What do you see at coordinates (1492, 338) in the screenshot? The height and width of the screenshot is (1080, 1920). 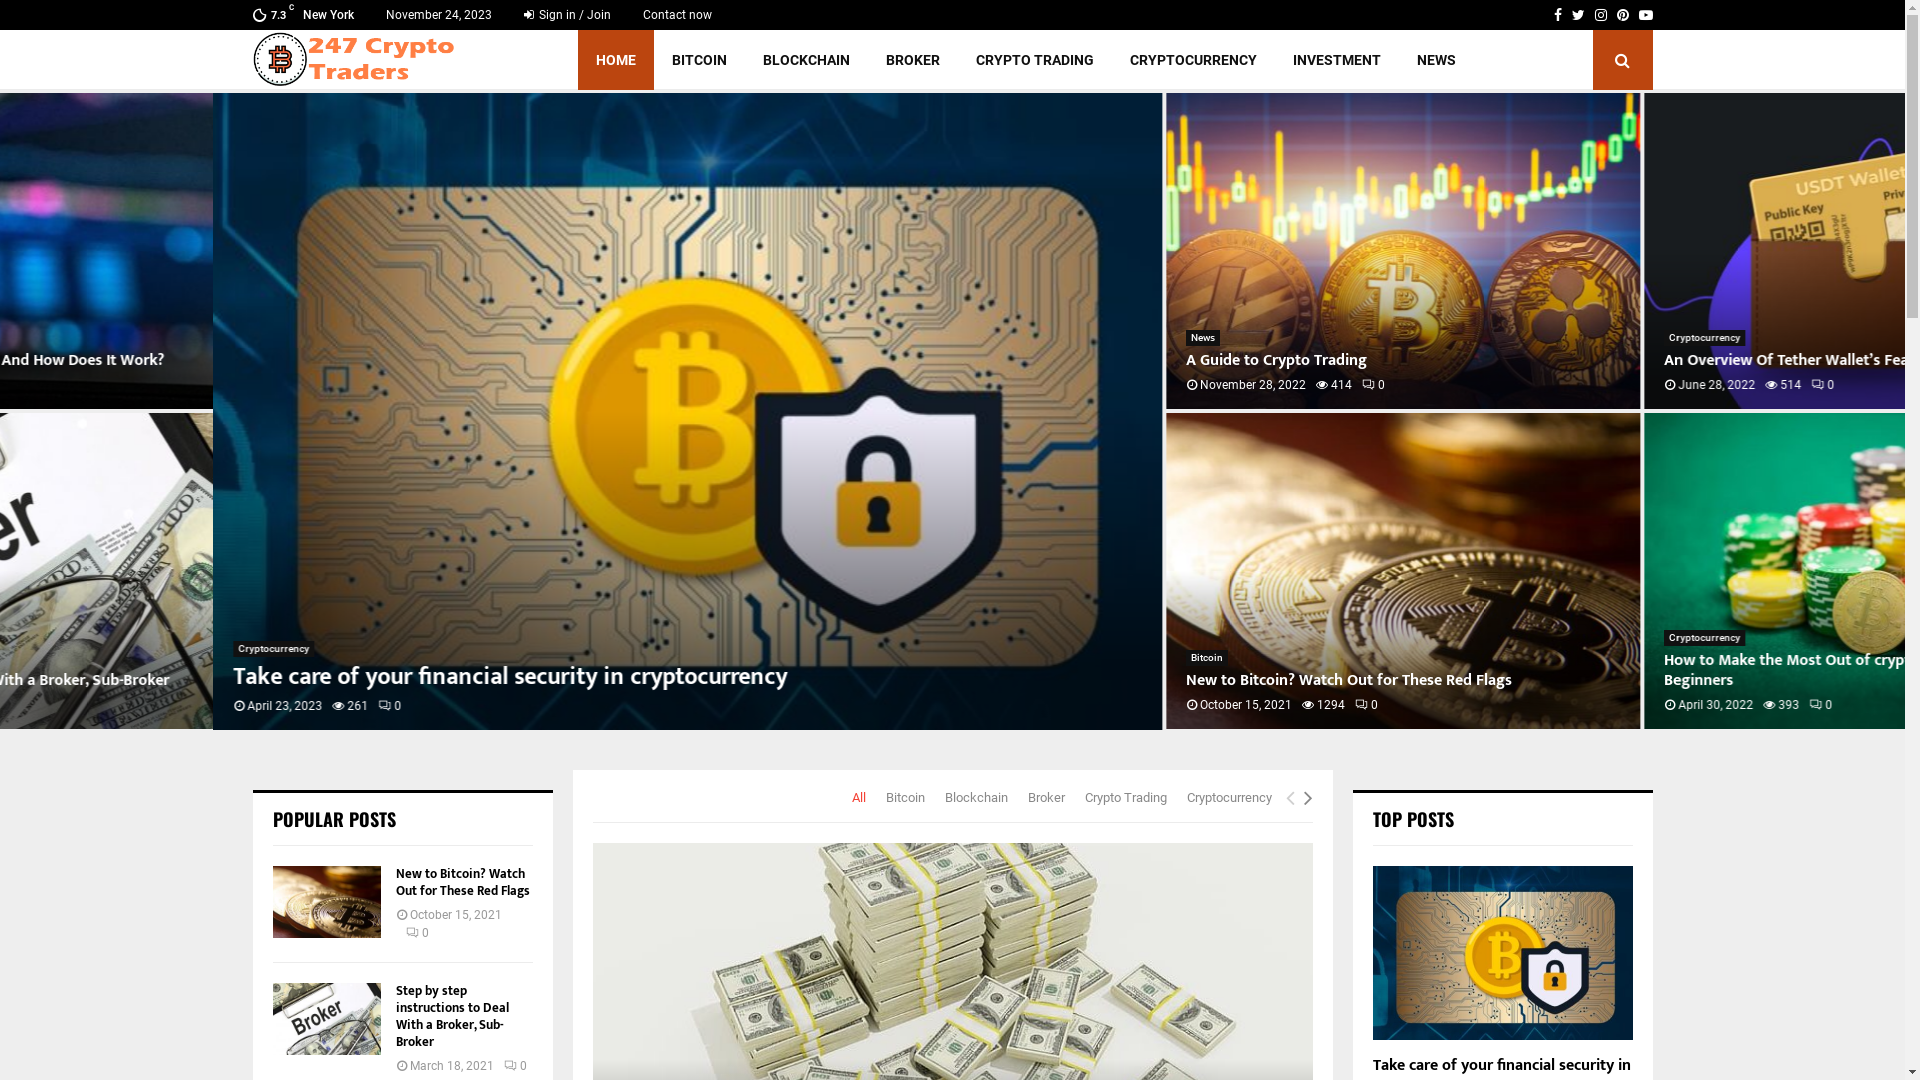 I see `Cryptocurrency` at bounding box center [1492, 338].